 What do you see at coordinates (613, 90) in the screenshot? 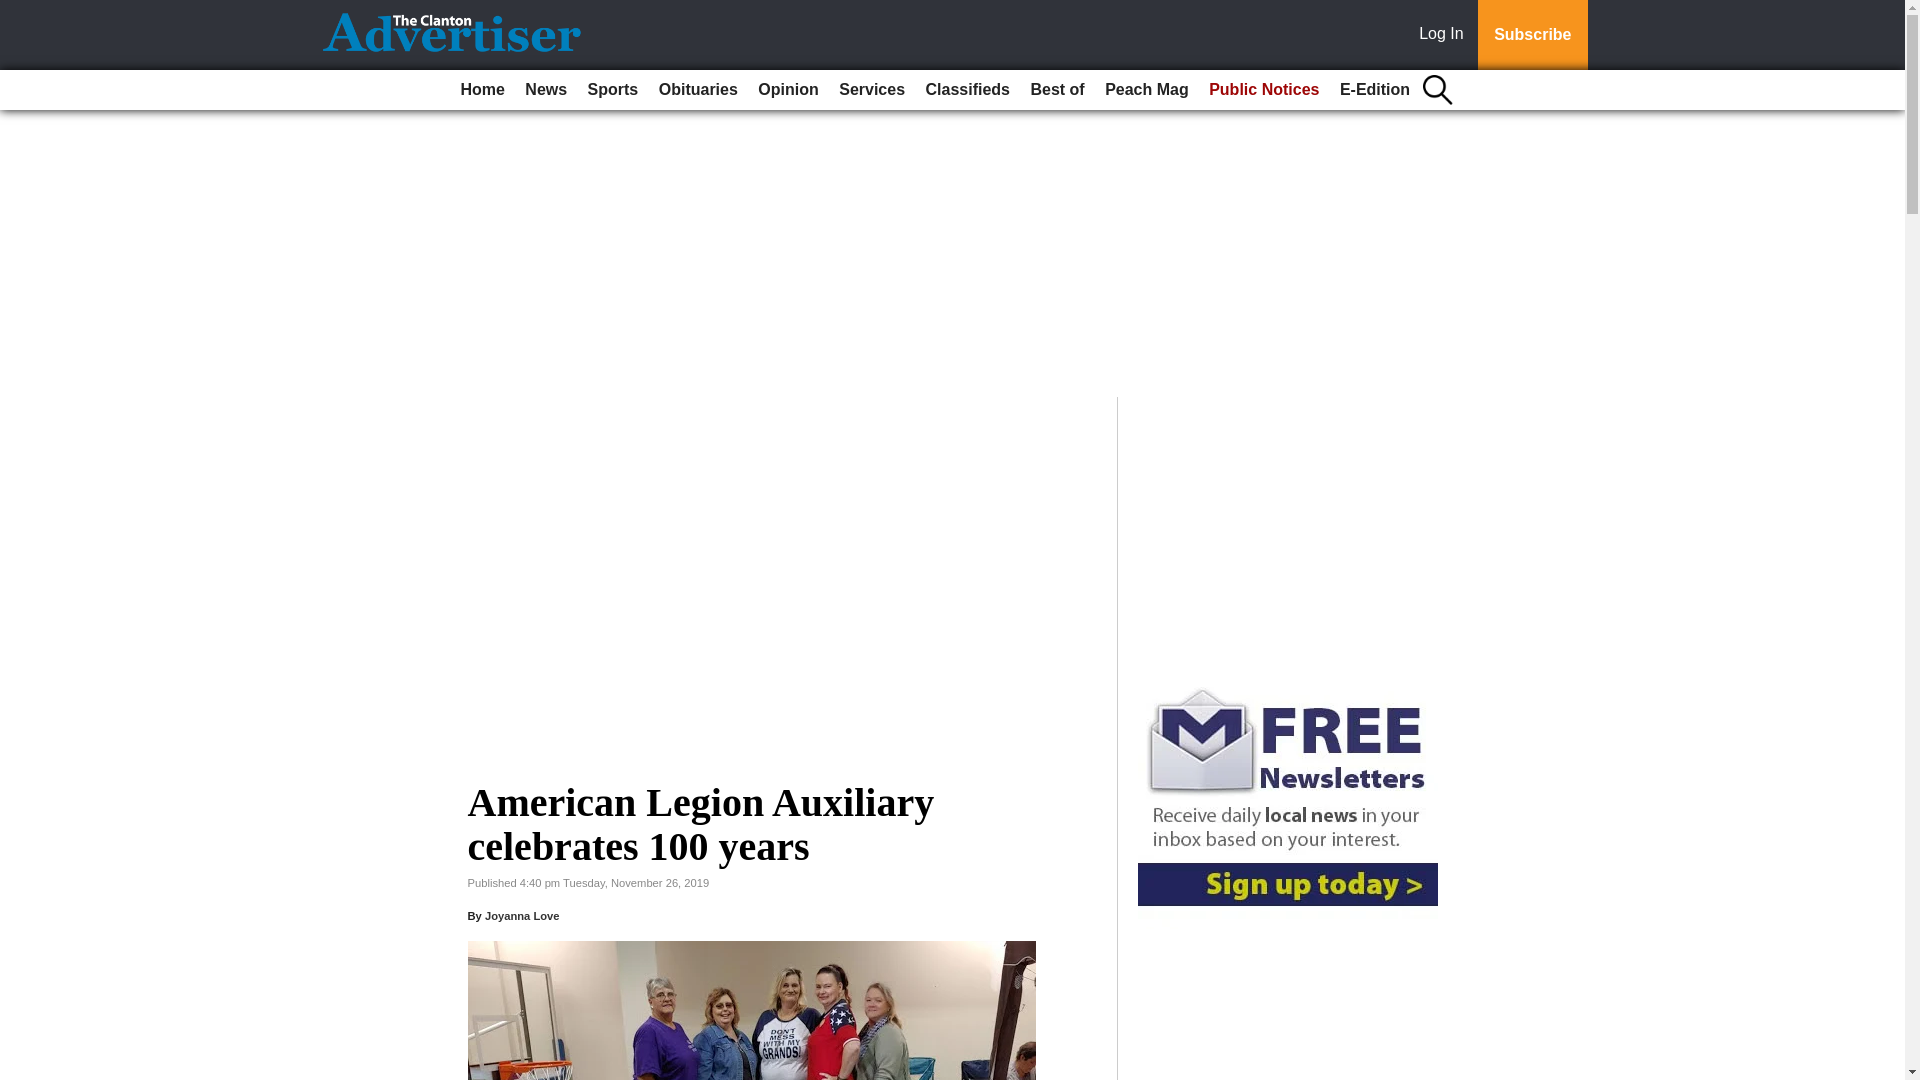
I see `Sports` at bounding box center [613, 90].